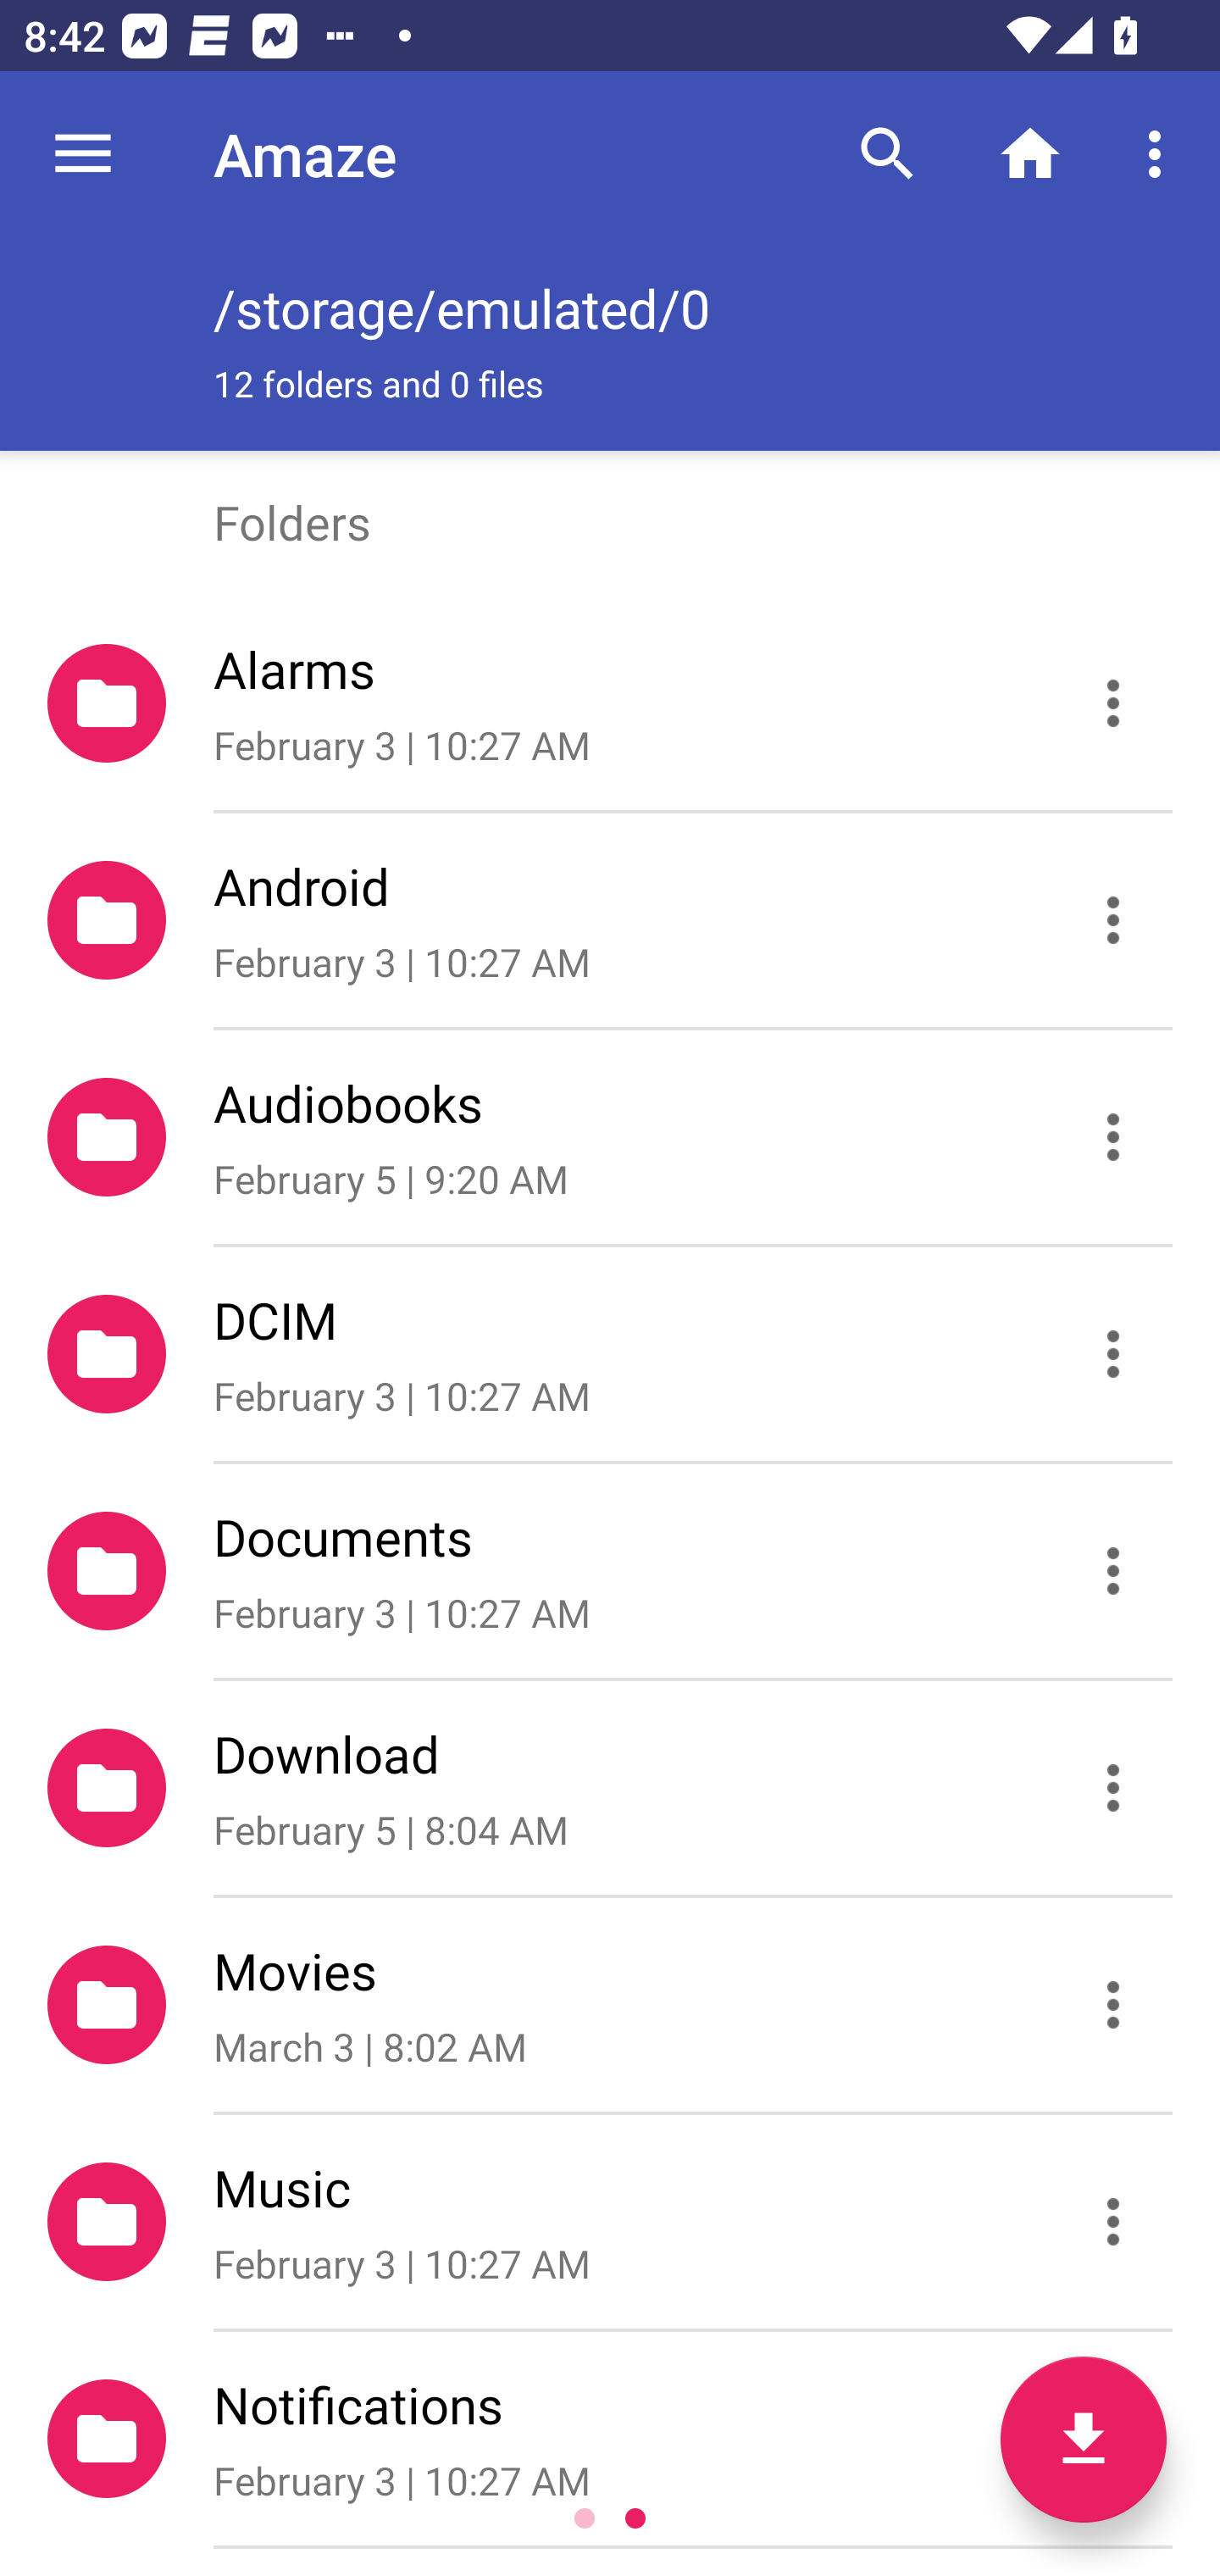 The width and height of the screenshot is (1220, 2576). What do you see at coordinates (610, 1789) in the screenshot?
I see `Download February 5 | 8:04 AM` at bounding box center [610, 1789].